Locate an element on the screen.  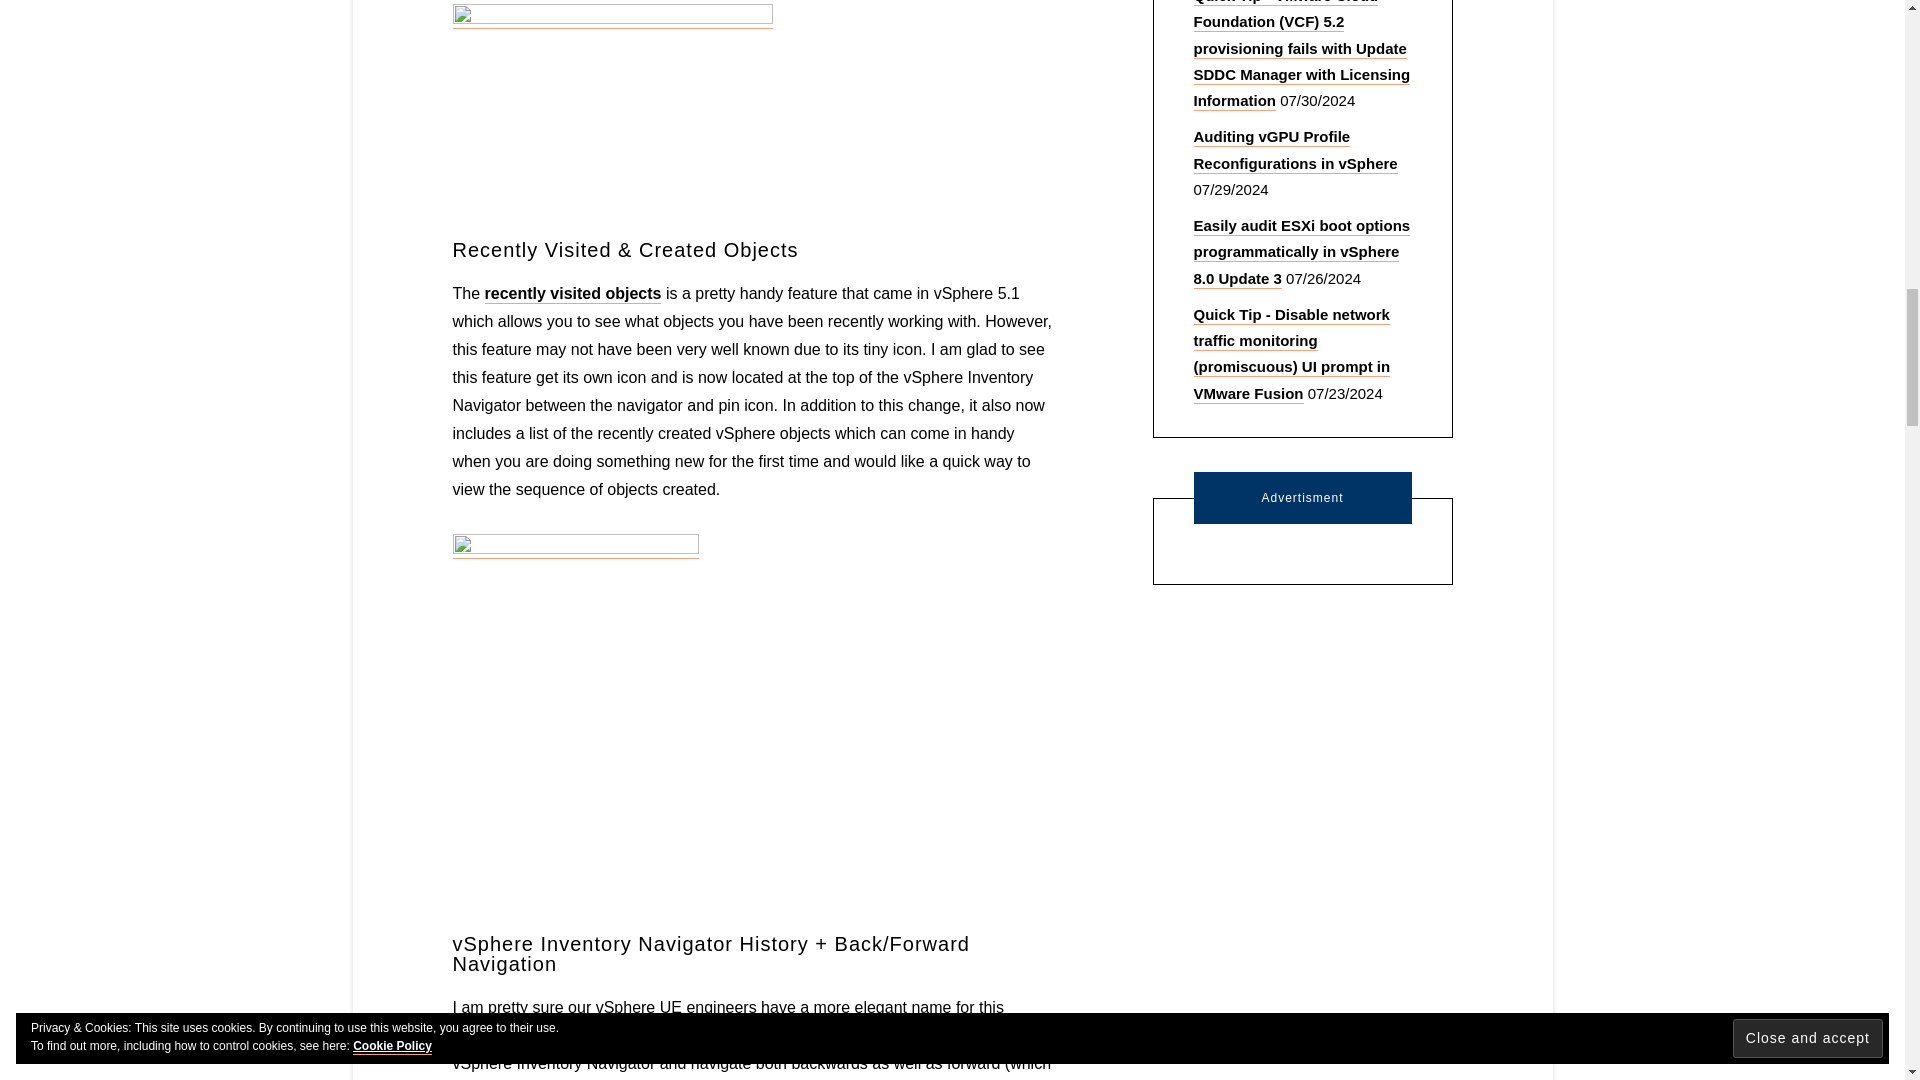
recently visited objects is located at coordinates (574, 294).